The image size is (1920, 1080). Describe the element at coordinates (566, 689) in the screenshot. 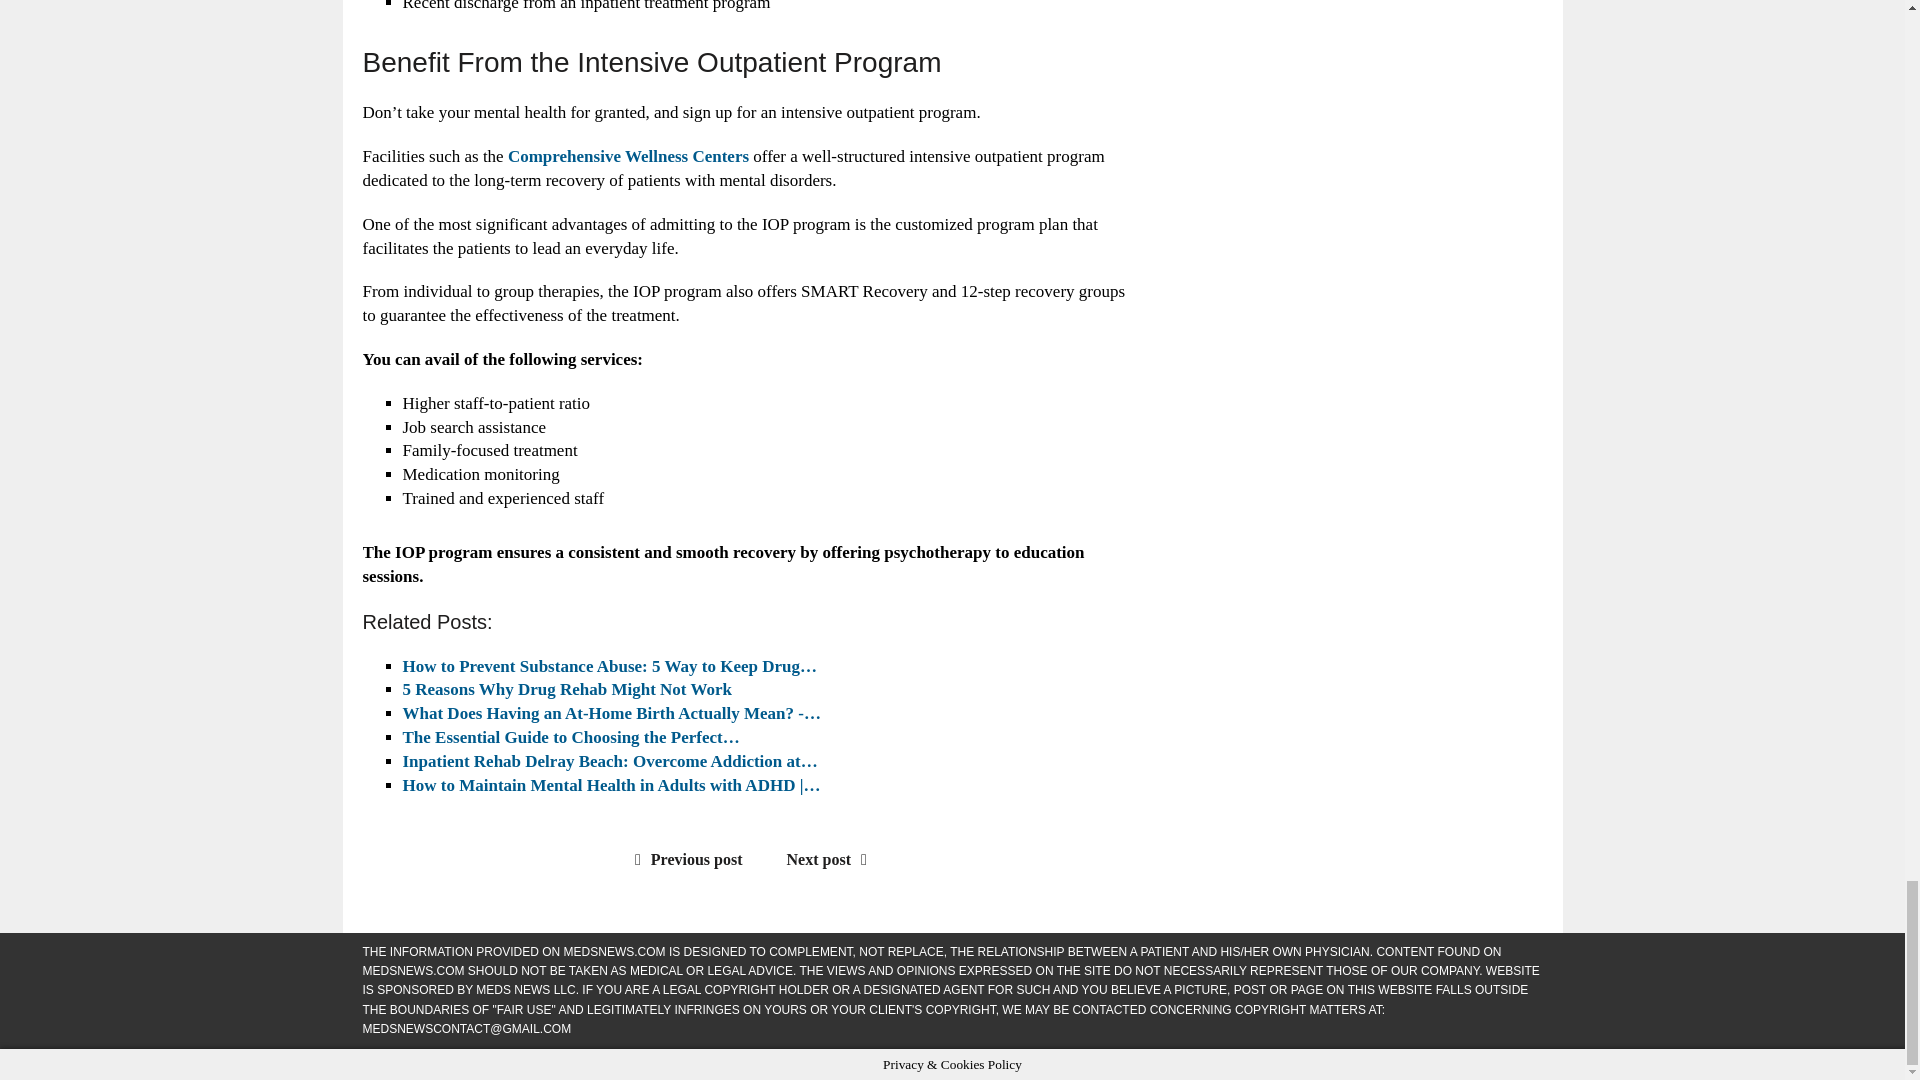

I see `5 Reasons Why Drug Rehab Might Not Work` at that location.